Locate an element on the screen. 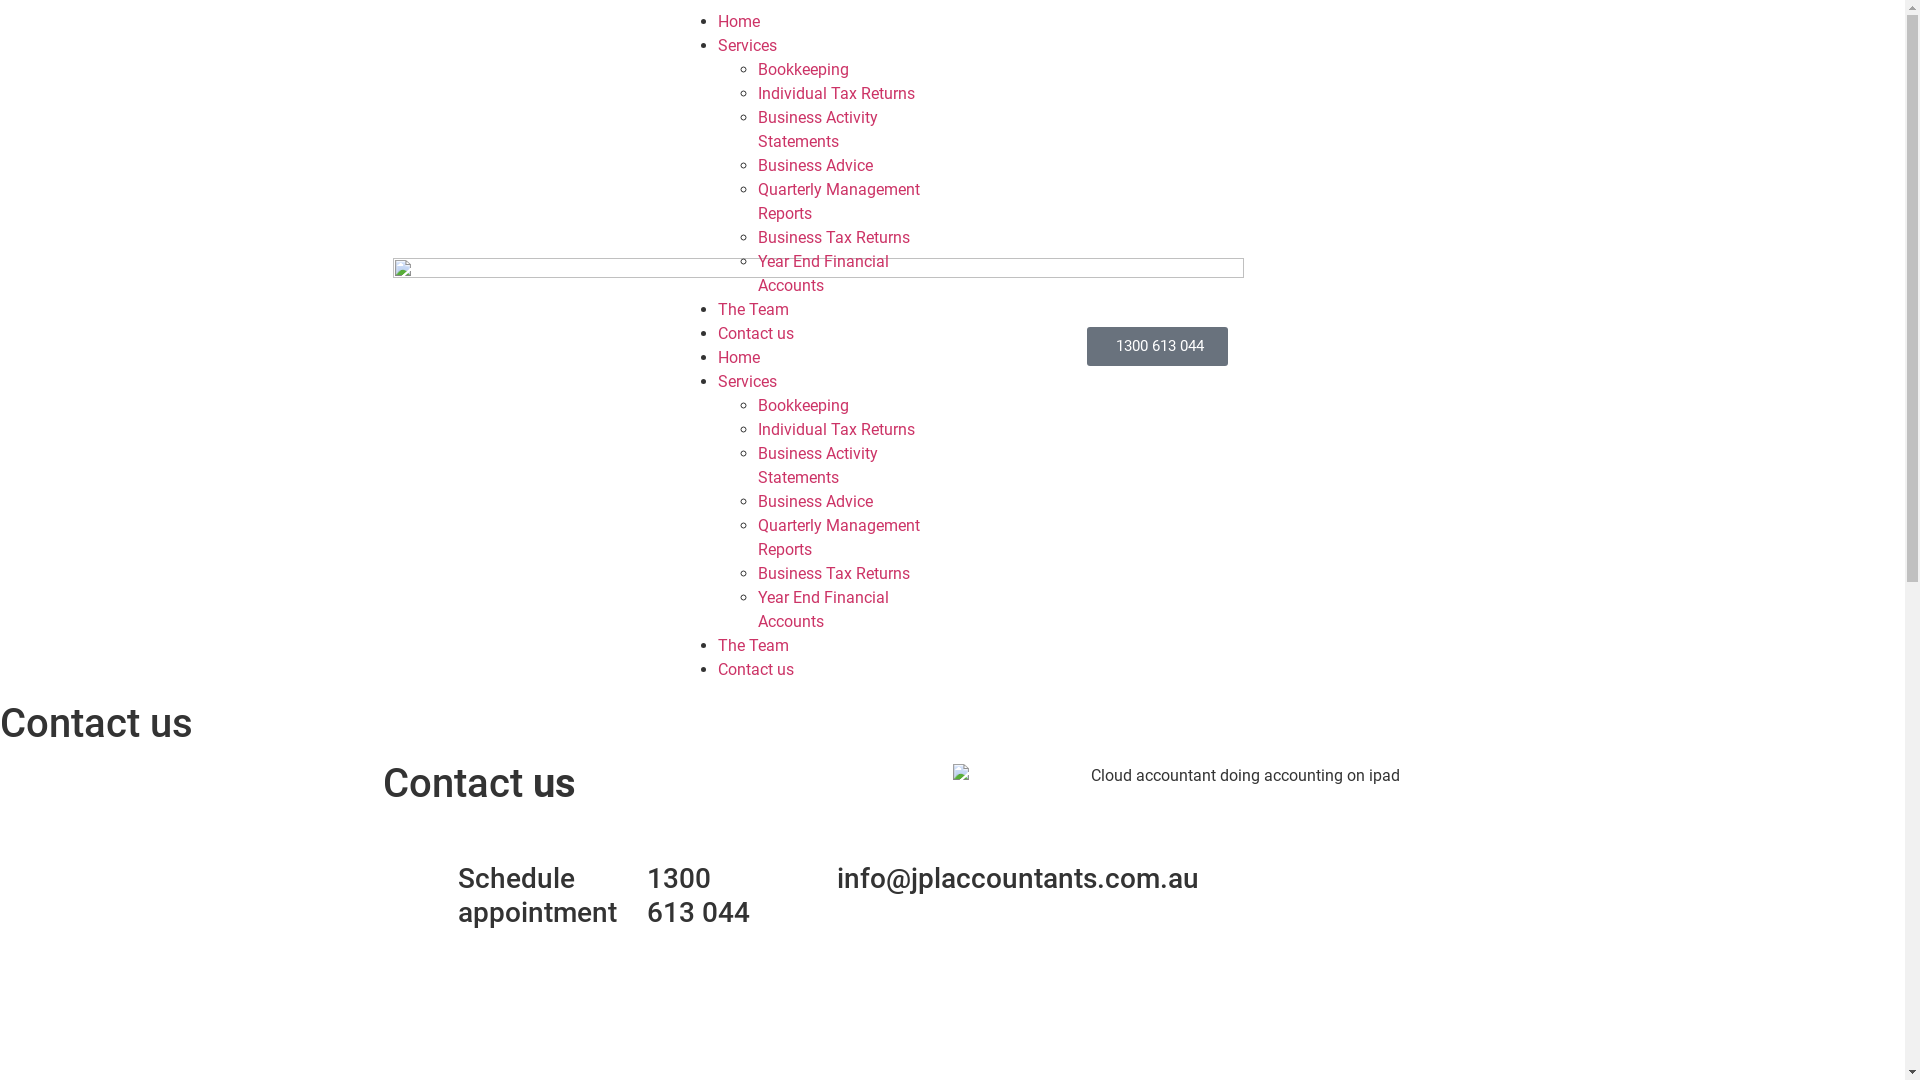 The image size is (1920, 1080). info@jplaccountants.com.au is located at coordinates (1018, 878).